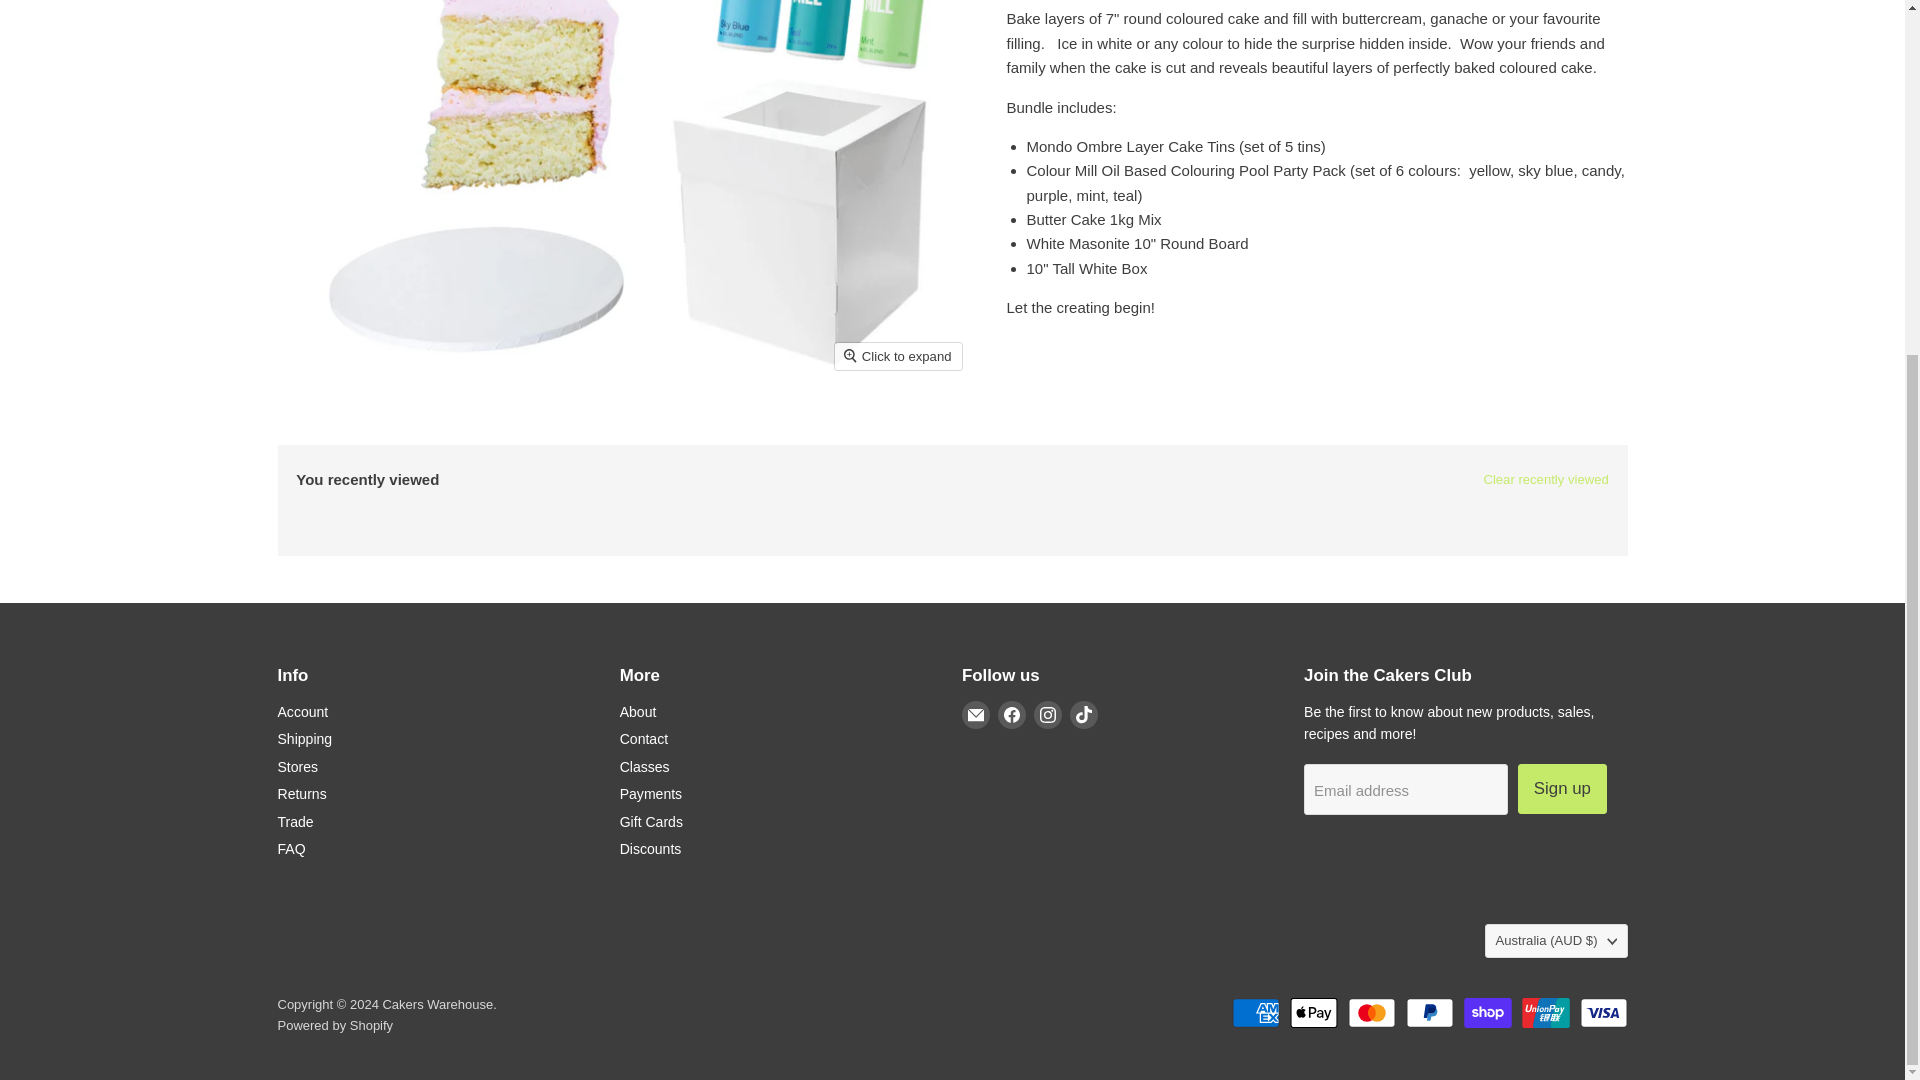 This screenshot has width=1920, height=1080. I want to click on Mastercard, so click(1371, 1012).